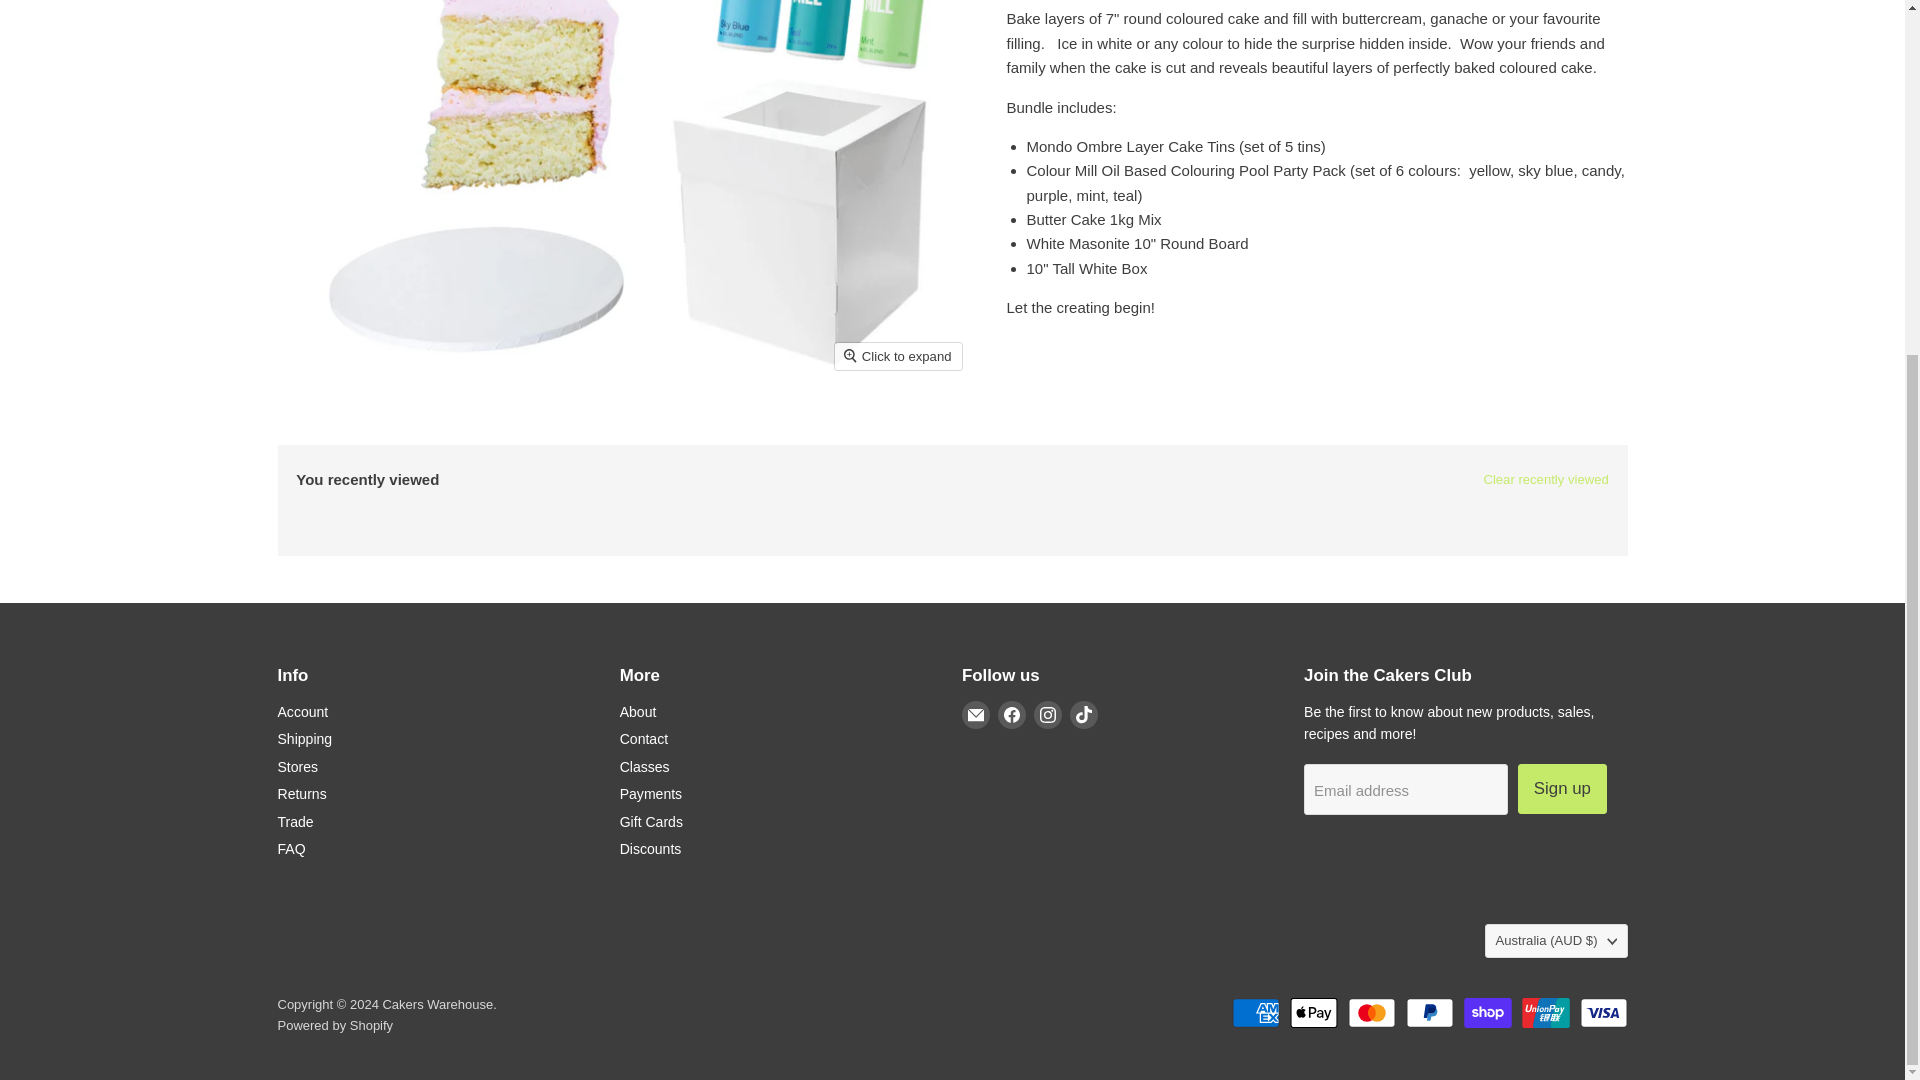 This screenshot has width=1920, height=1080. I want to click on Mastercard, so click(1371, 1012).